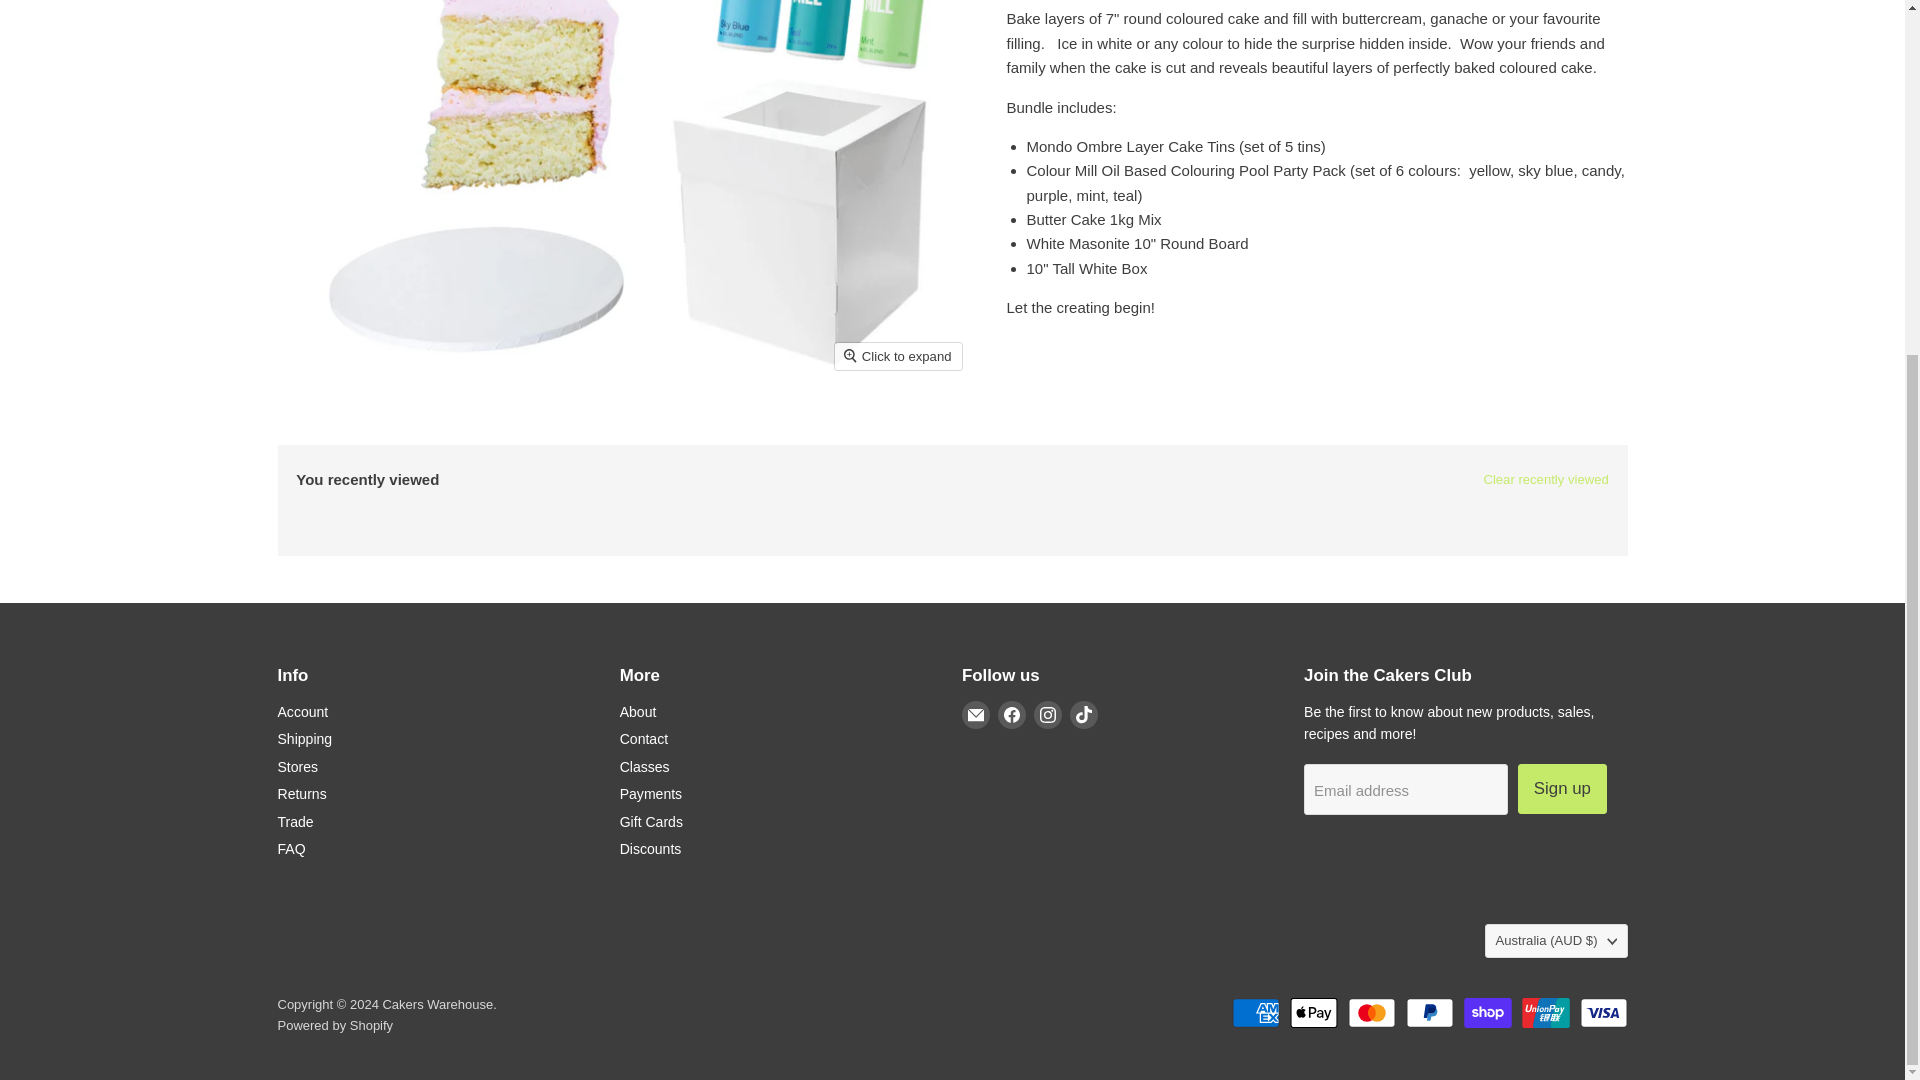 This screenshot has width=1920, height=1080. I want to click on Mastercard, so click(1371, 1012).